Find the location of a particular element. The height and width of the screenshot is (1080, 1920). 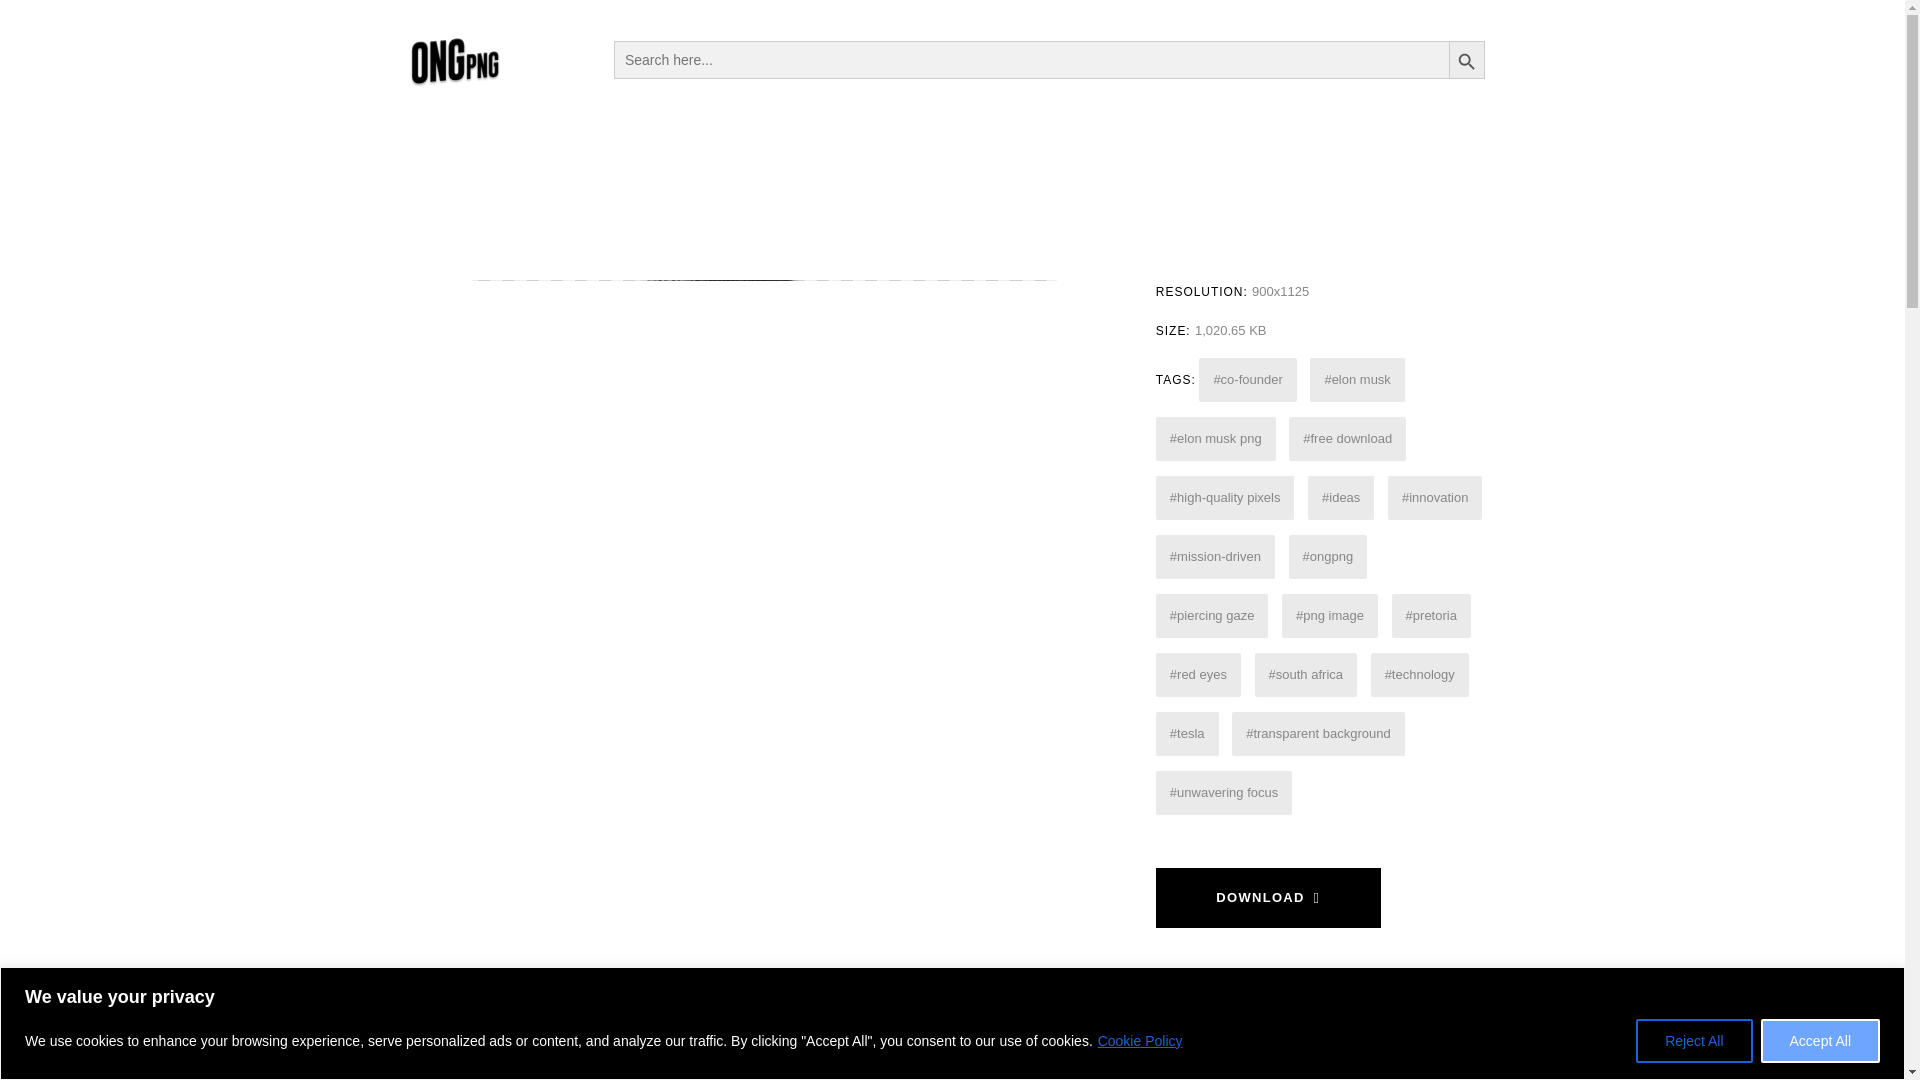

Reject All is located at coordinates (1693, 1040).